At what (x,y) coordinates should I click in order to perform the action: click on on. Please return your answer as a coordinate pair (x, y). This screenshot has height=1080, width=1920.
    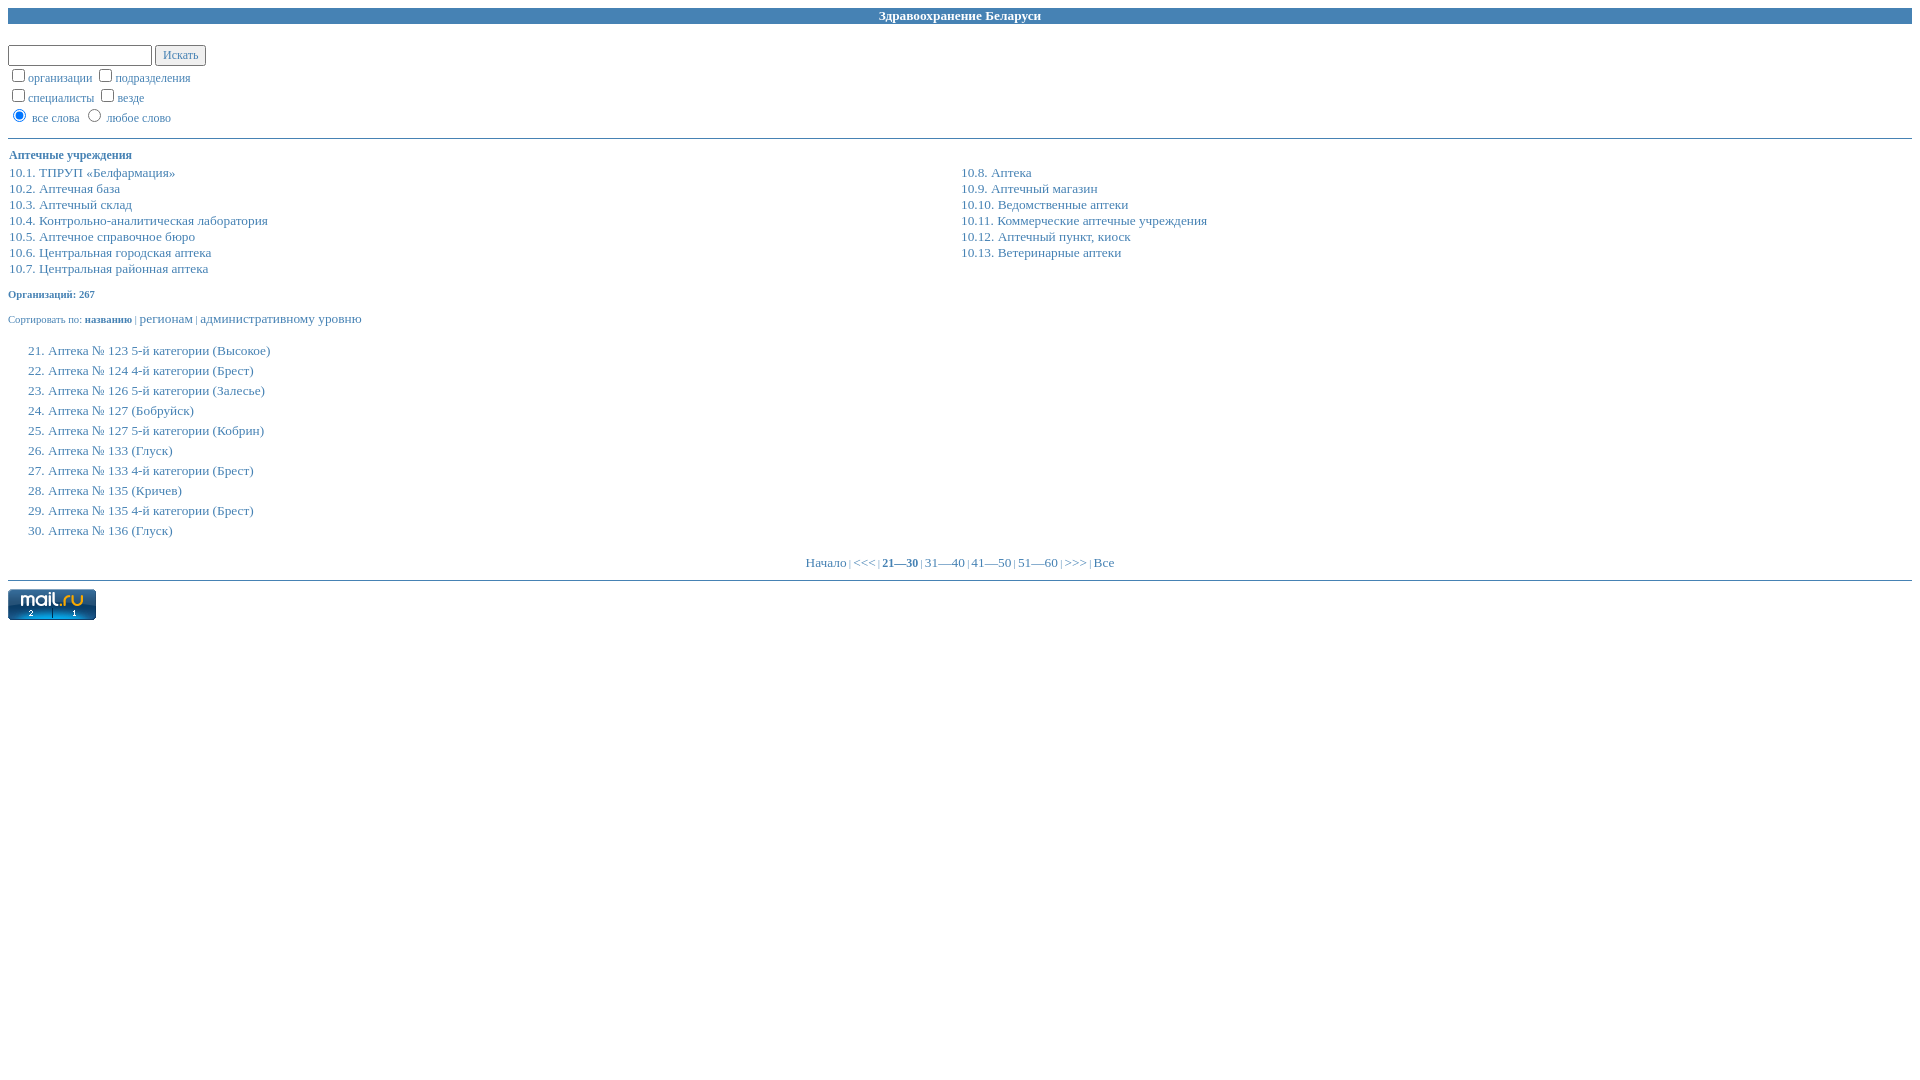
    Looking at the image, I should click on (18, 96).